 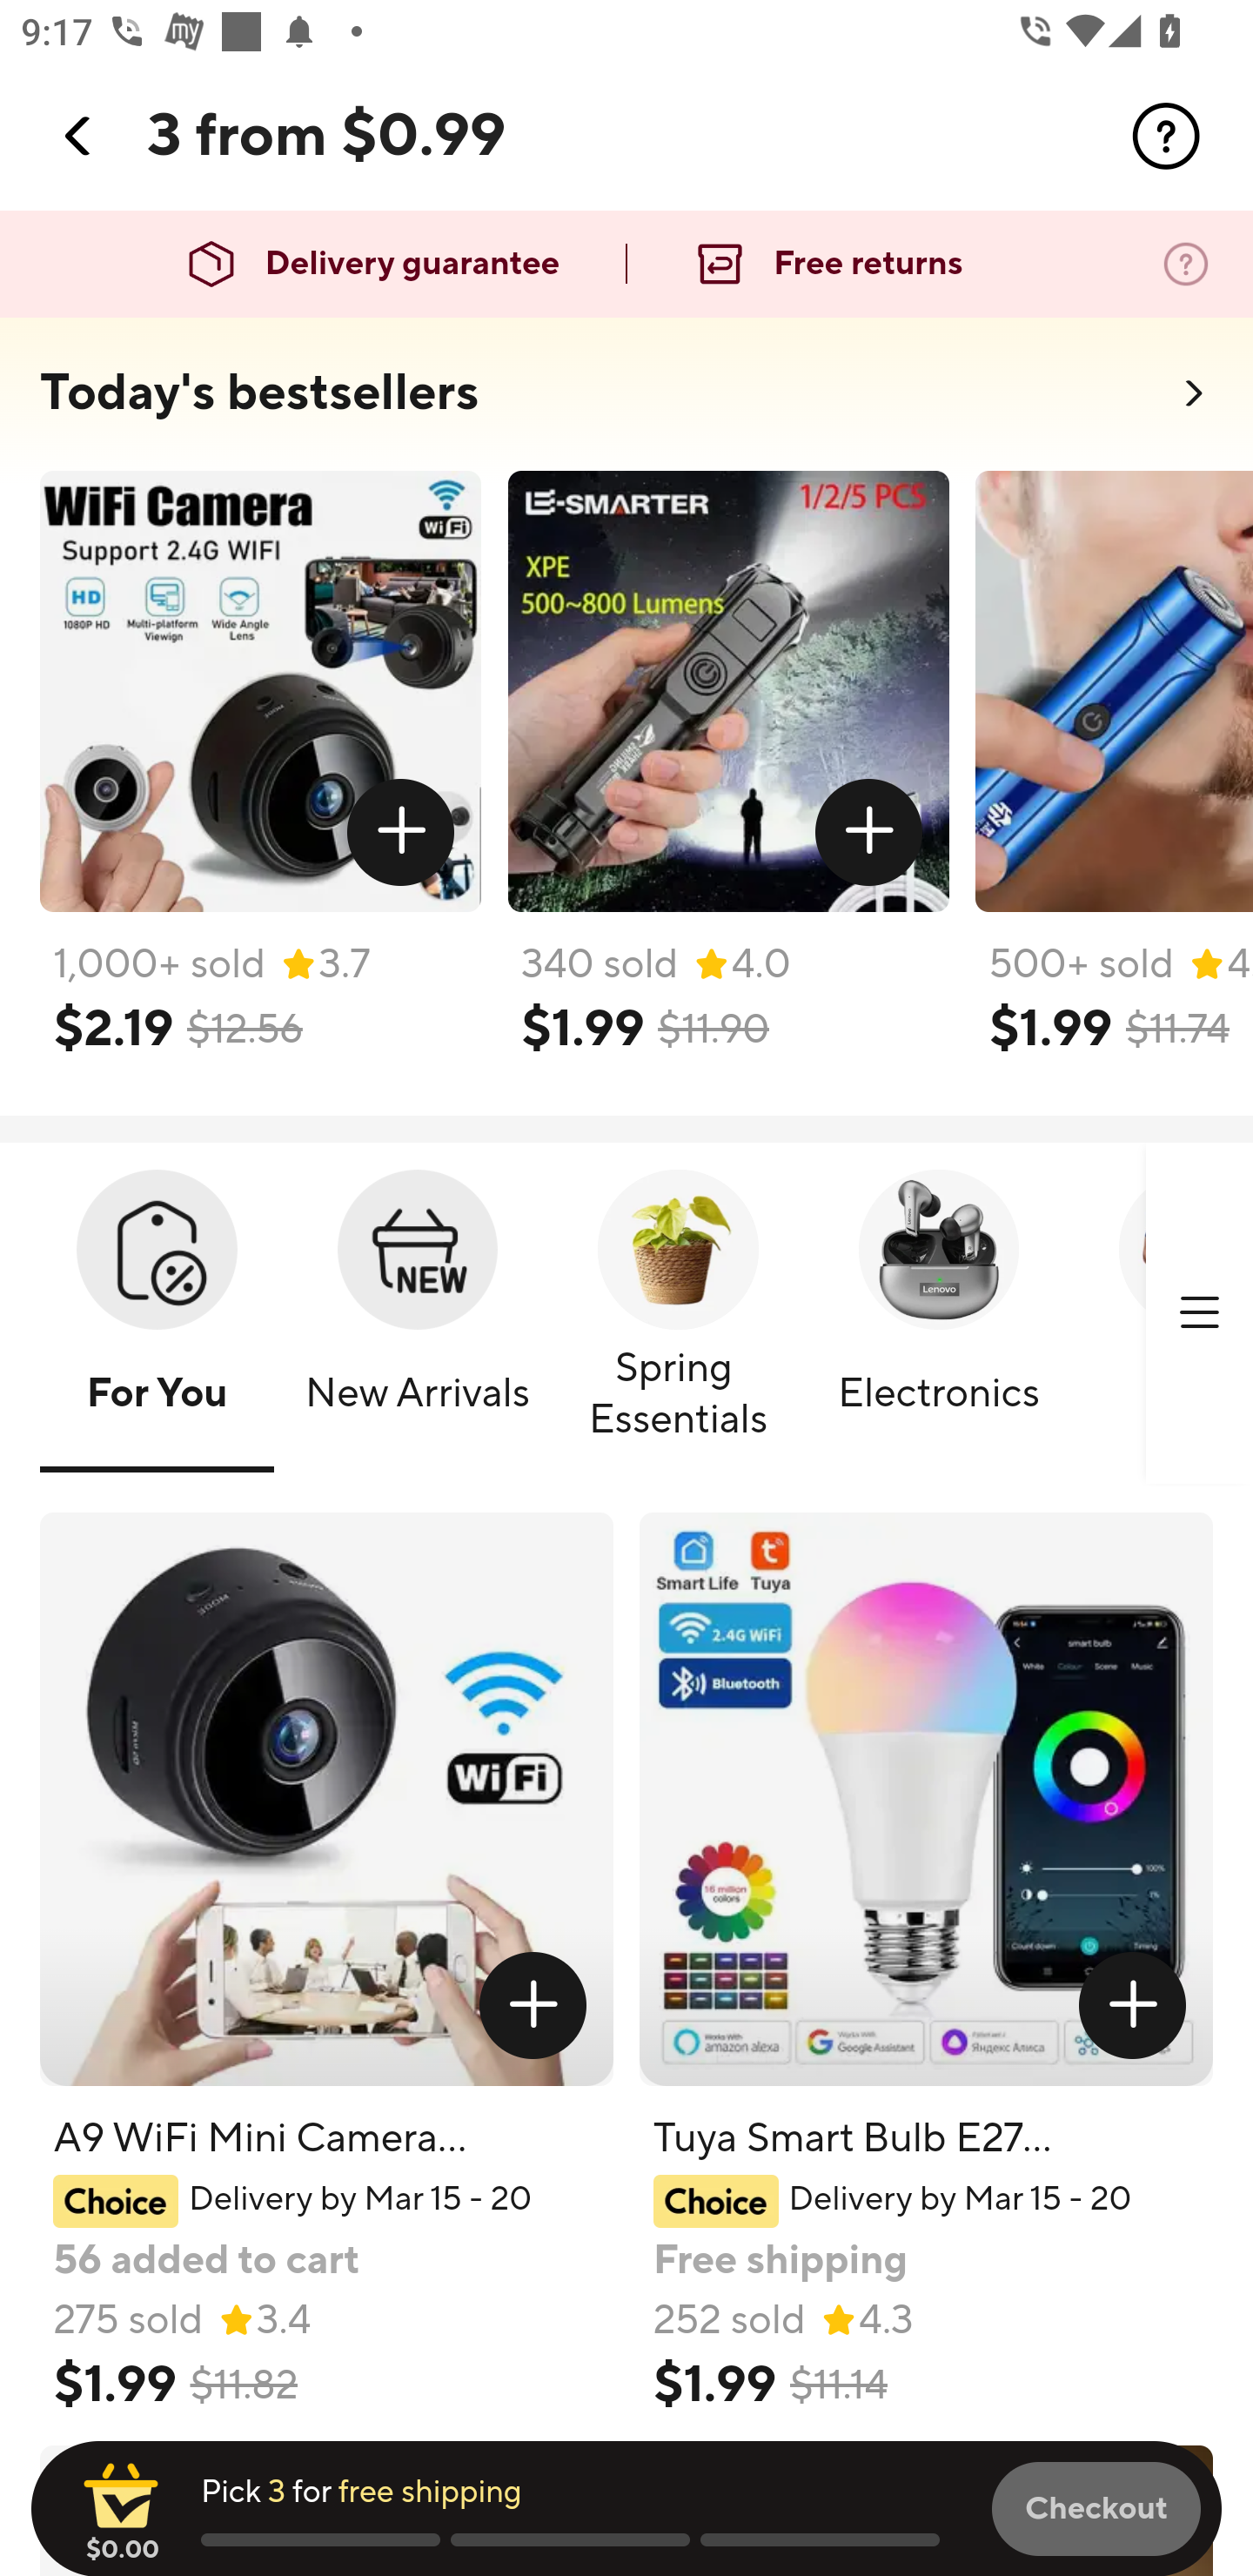 What do you see at coordinates (259, 393) in the screenshot?
I see `Today's bestsellers` at bounding box center [259, 393].